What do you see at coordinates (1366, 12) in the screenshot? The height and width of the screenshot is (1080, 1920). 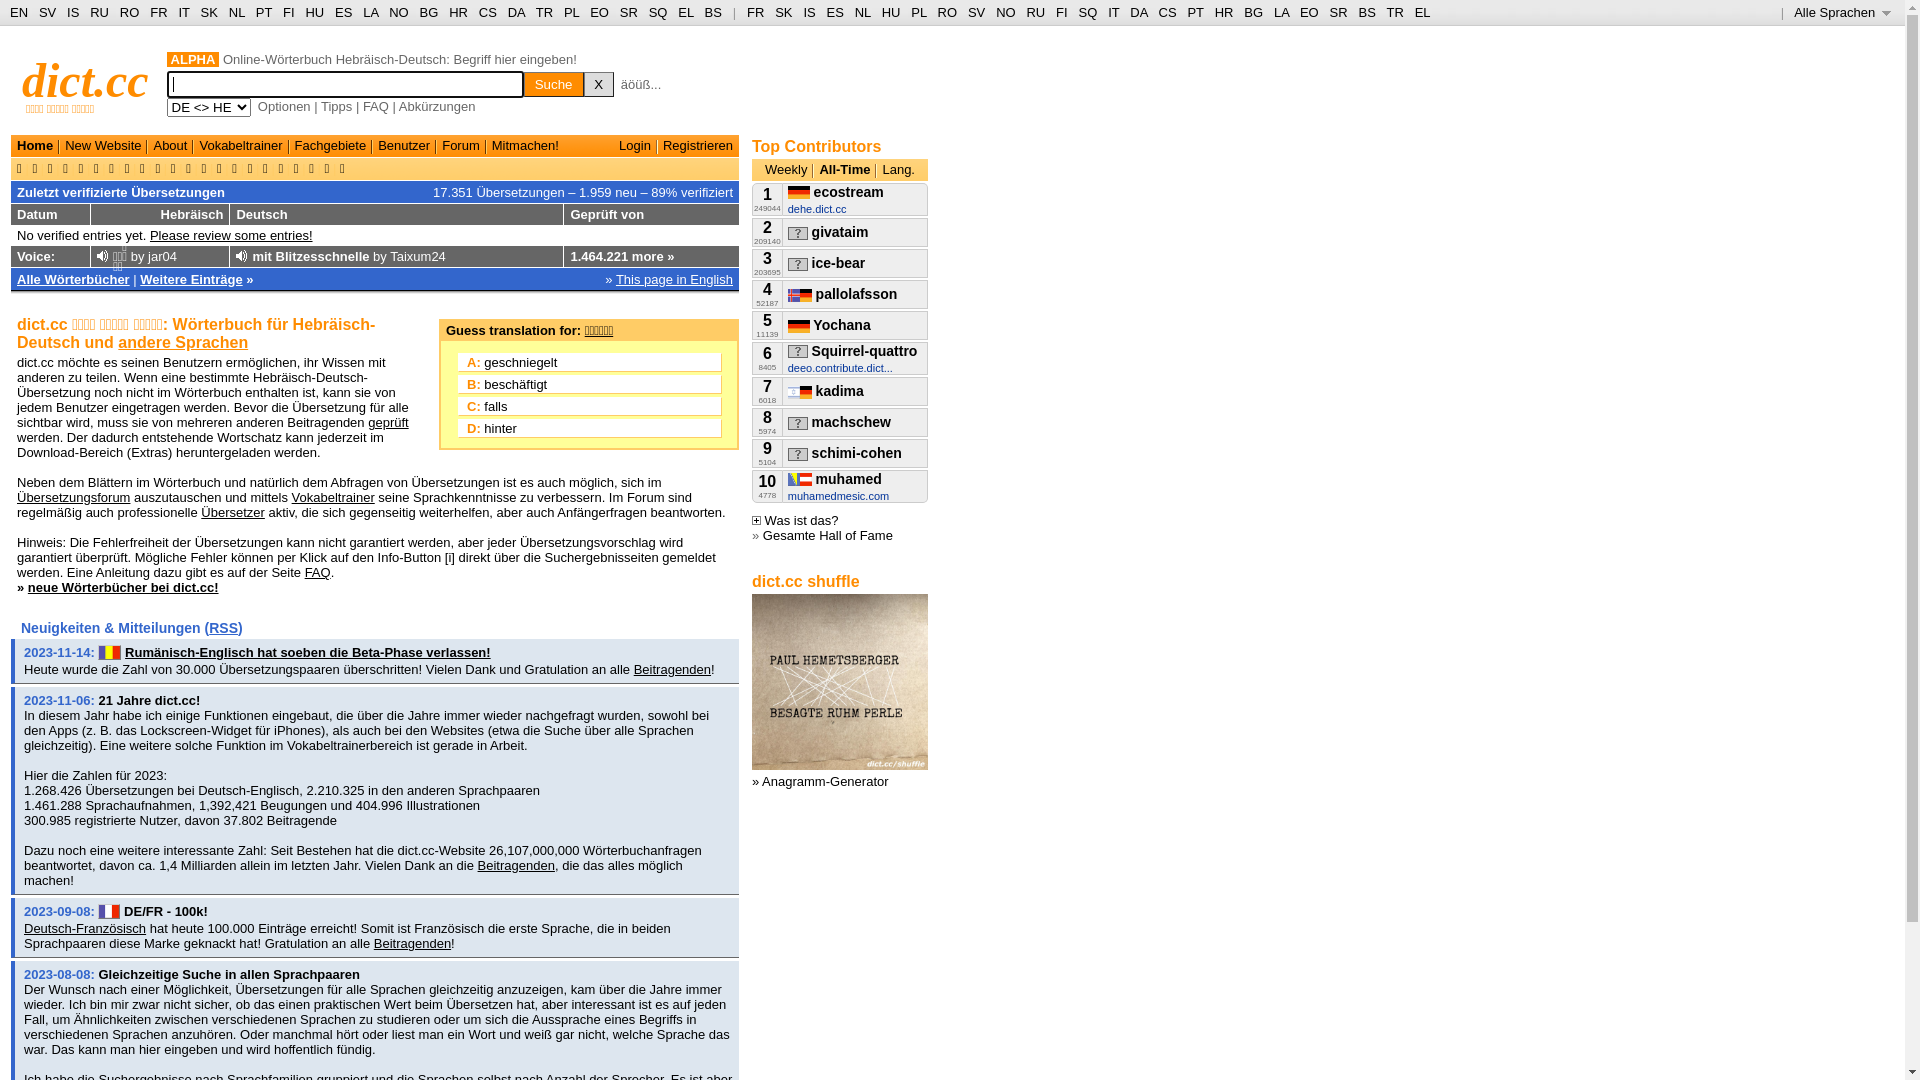 I see `BS` at bounding box center [1366, 12].